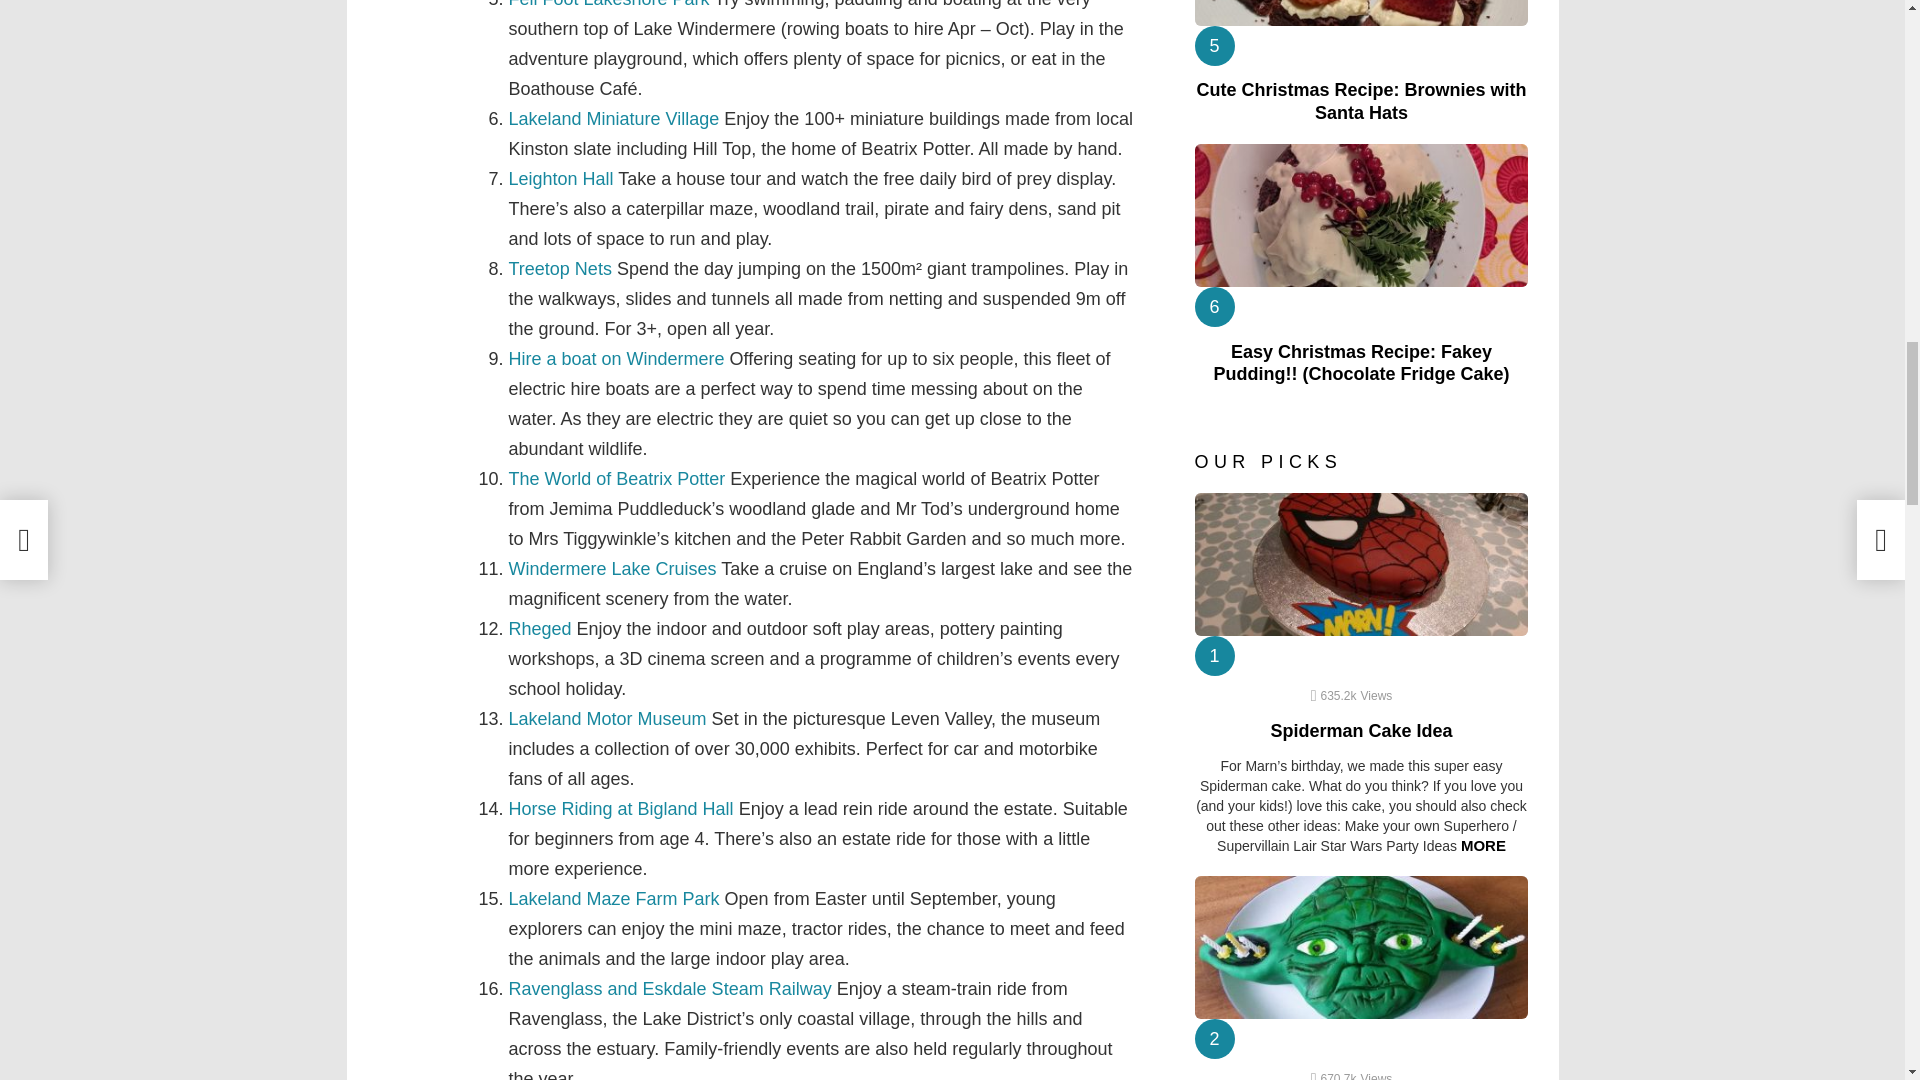 Image resolution: width=1920 pixels, height=1080 pixels. What do you see at coordinates (613, 118) in the screenshot?
I see `Lakeland Miniature Village` at bounding box center [613, 118].